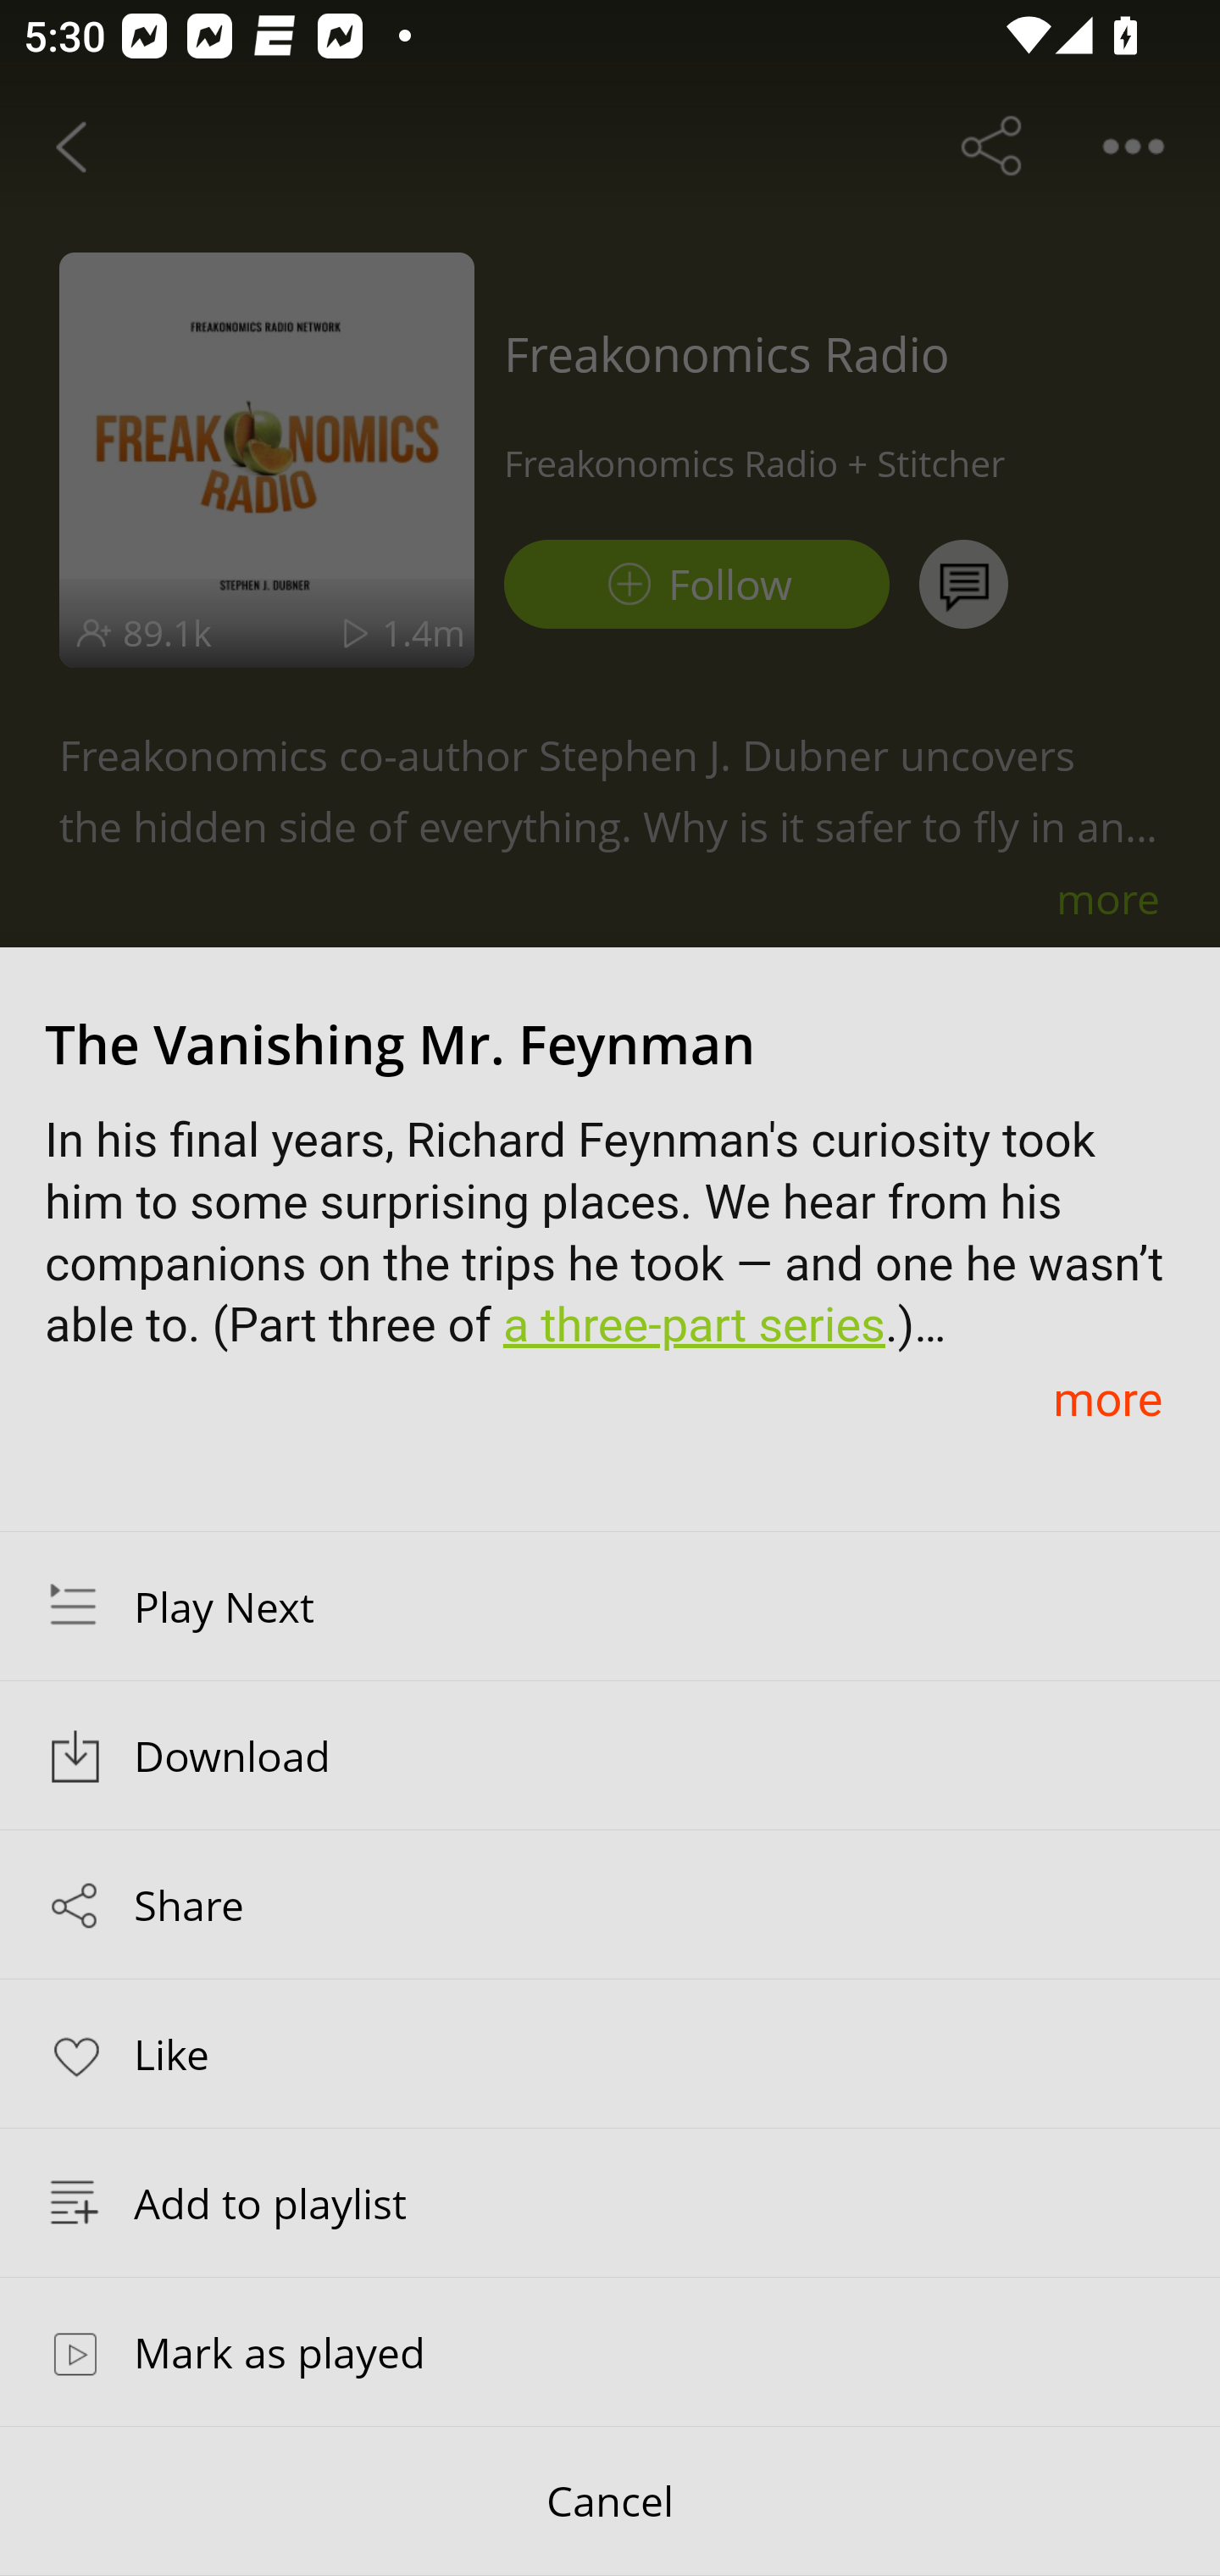 The width and height of the screenshot is (1220, 2576). I want to click on Download, so click(610, 1756).